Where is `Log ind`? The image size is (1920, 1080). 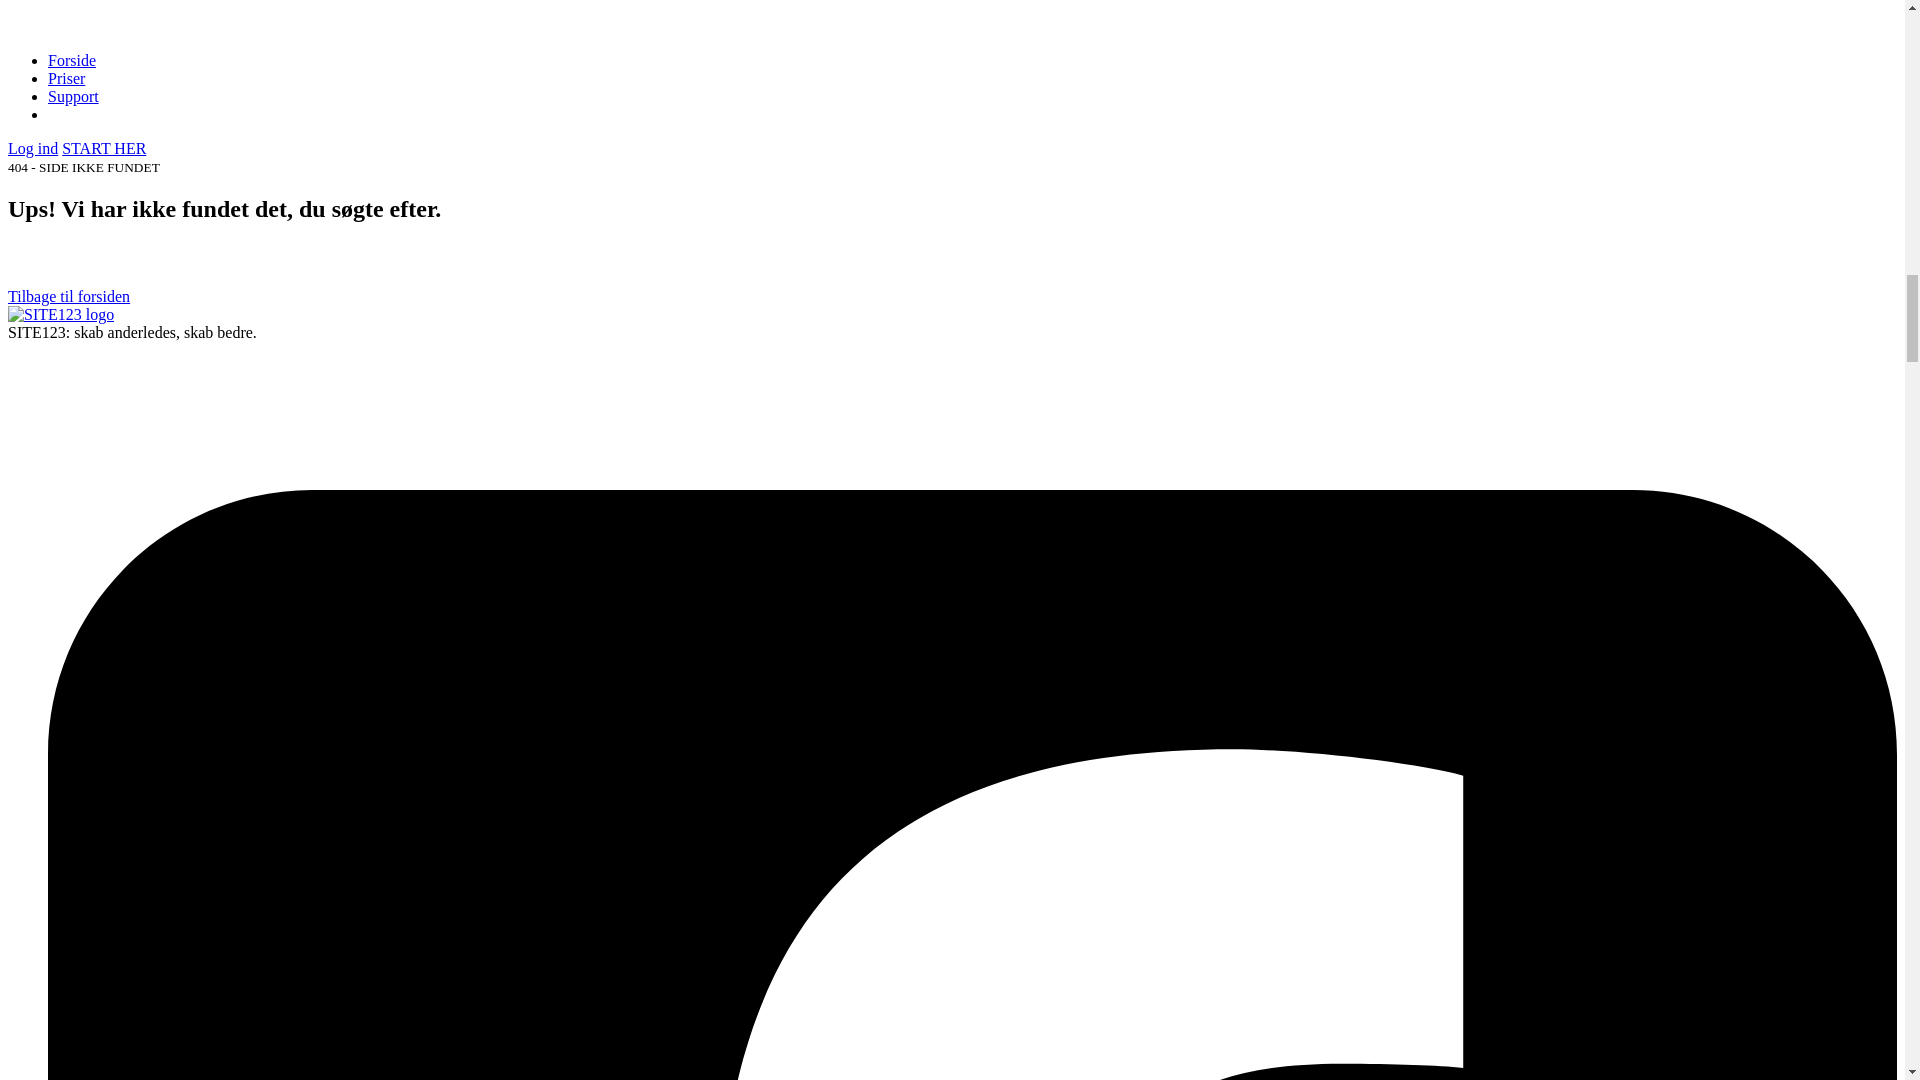 Log ind is located at coordinates (32, 148).